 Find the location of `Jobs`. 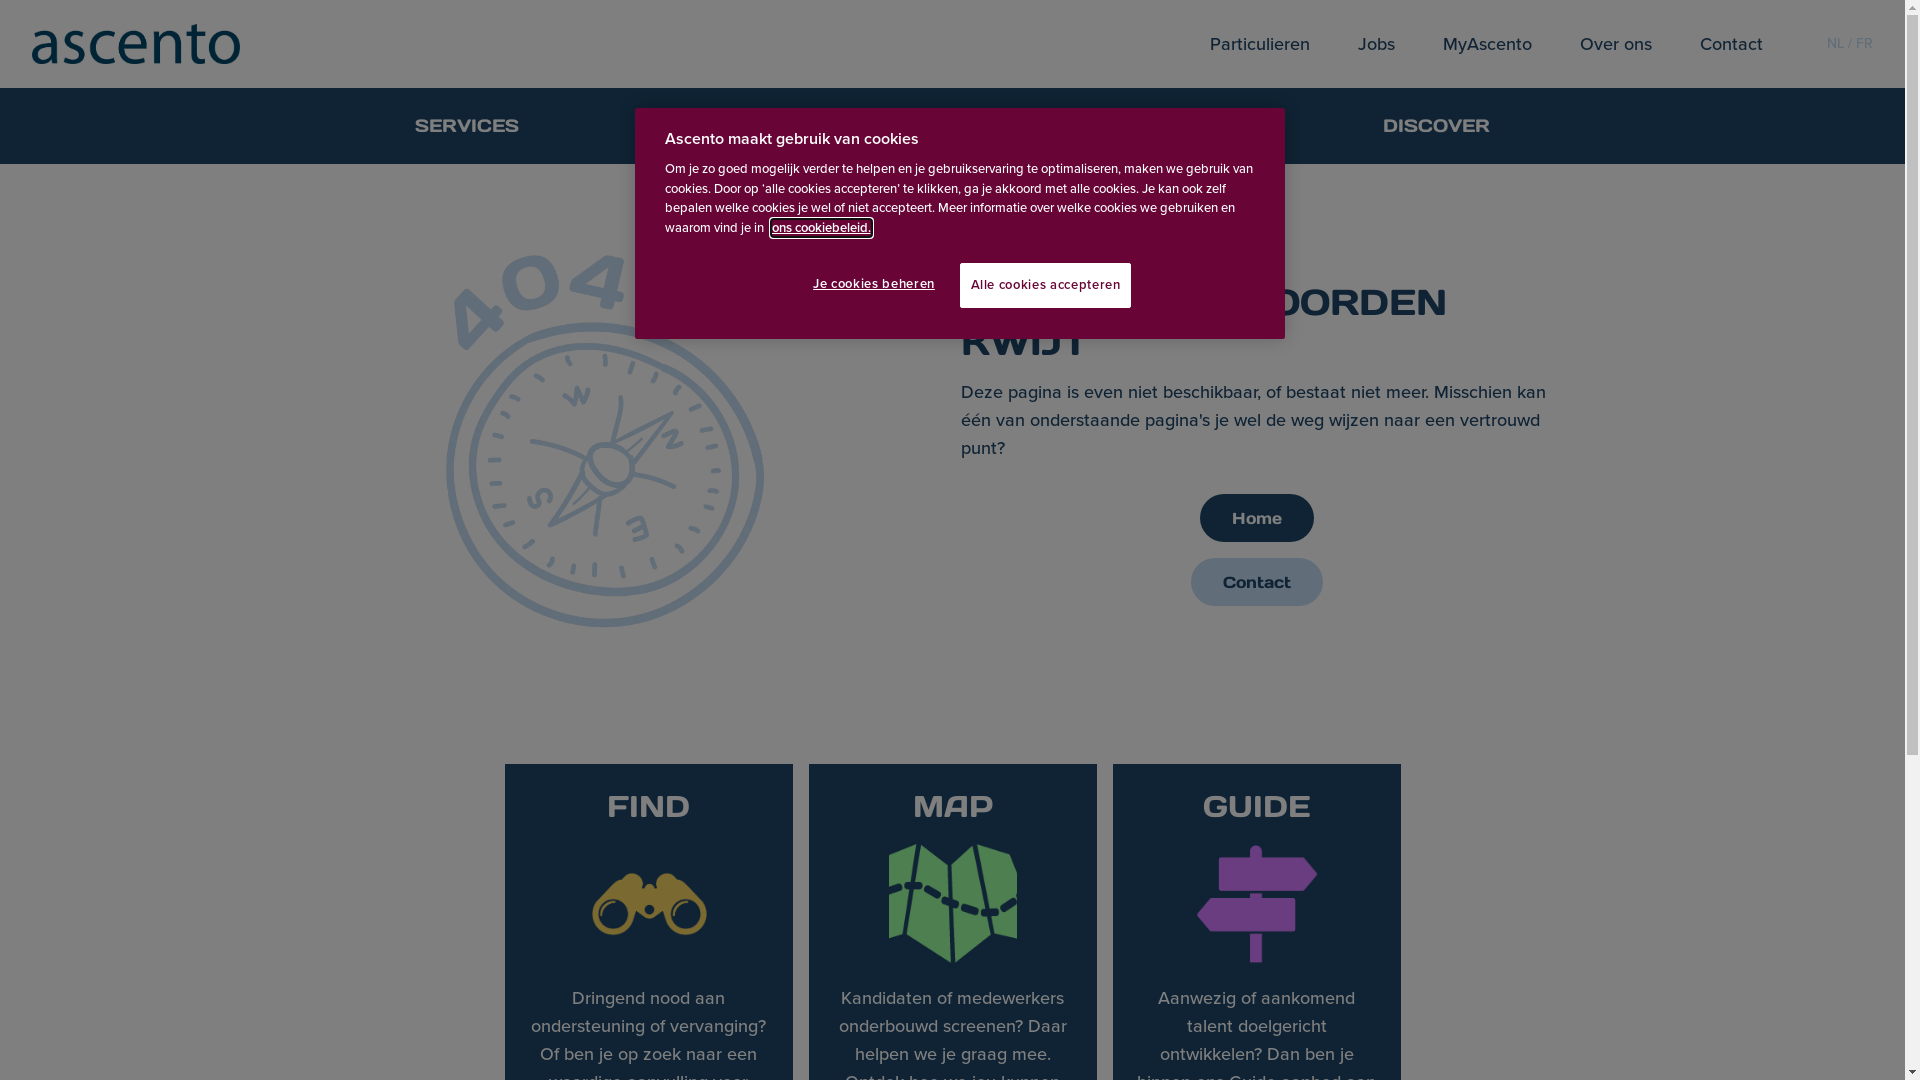

Jobs is located at coordinates (1376, 44).